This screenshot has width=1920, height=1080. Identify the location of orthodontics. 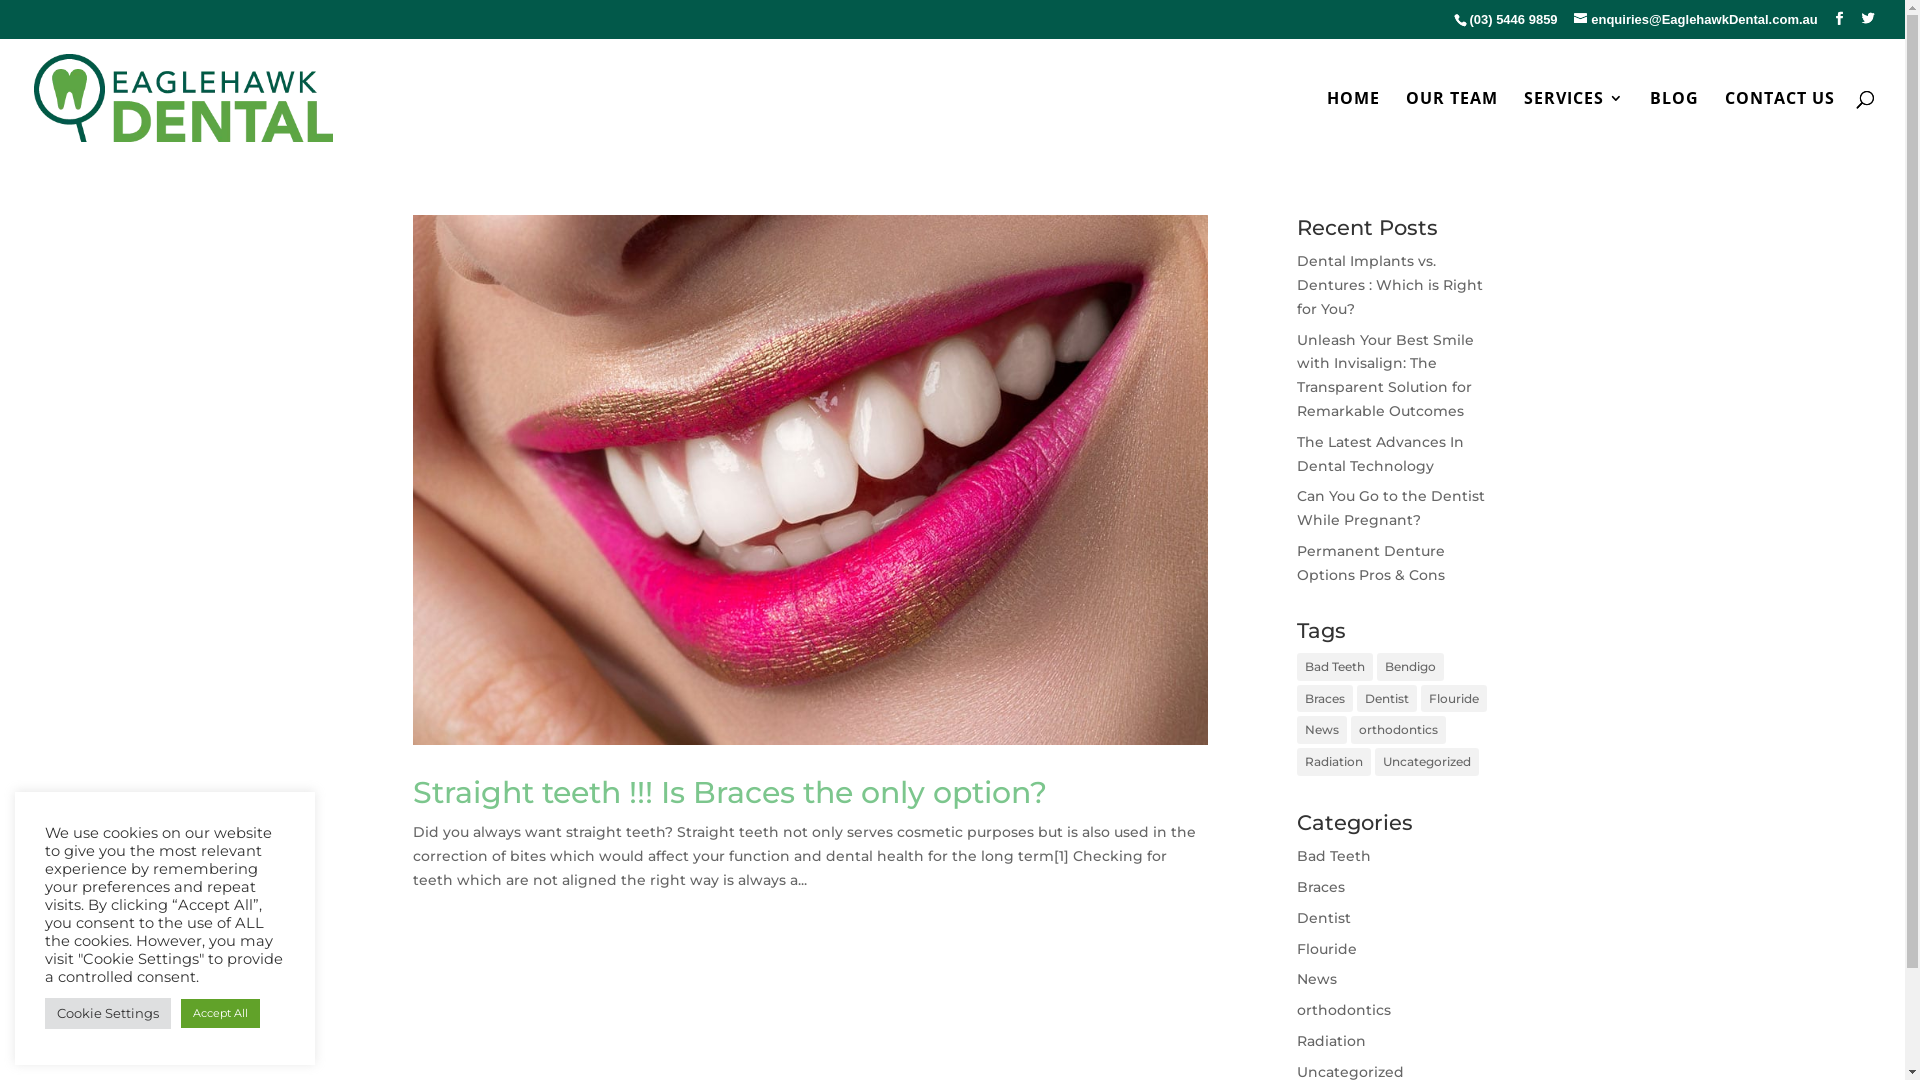
(1398, 730).